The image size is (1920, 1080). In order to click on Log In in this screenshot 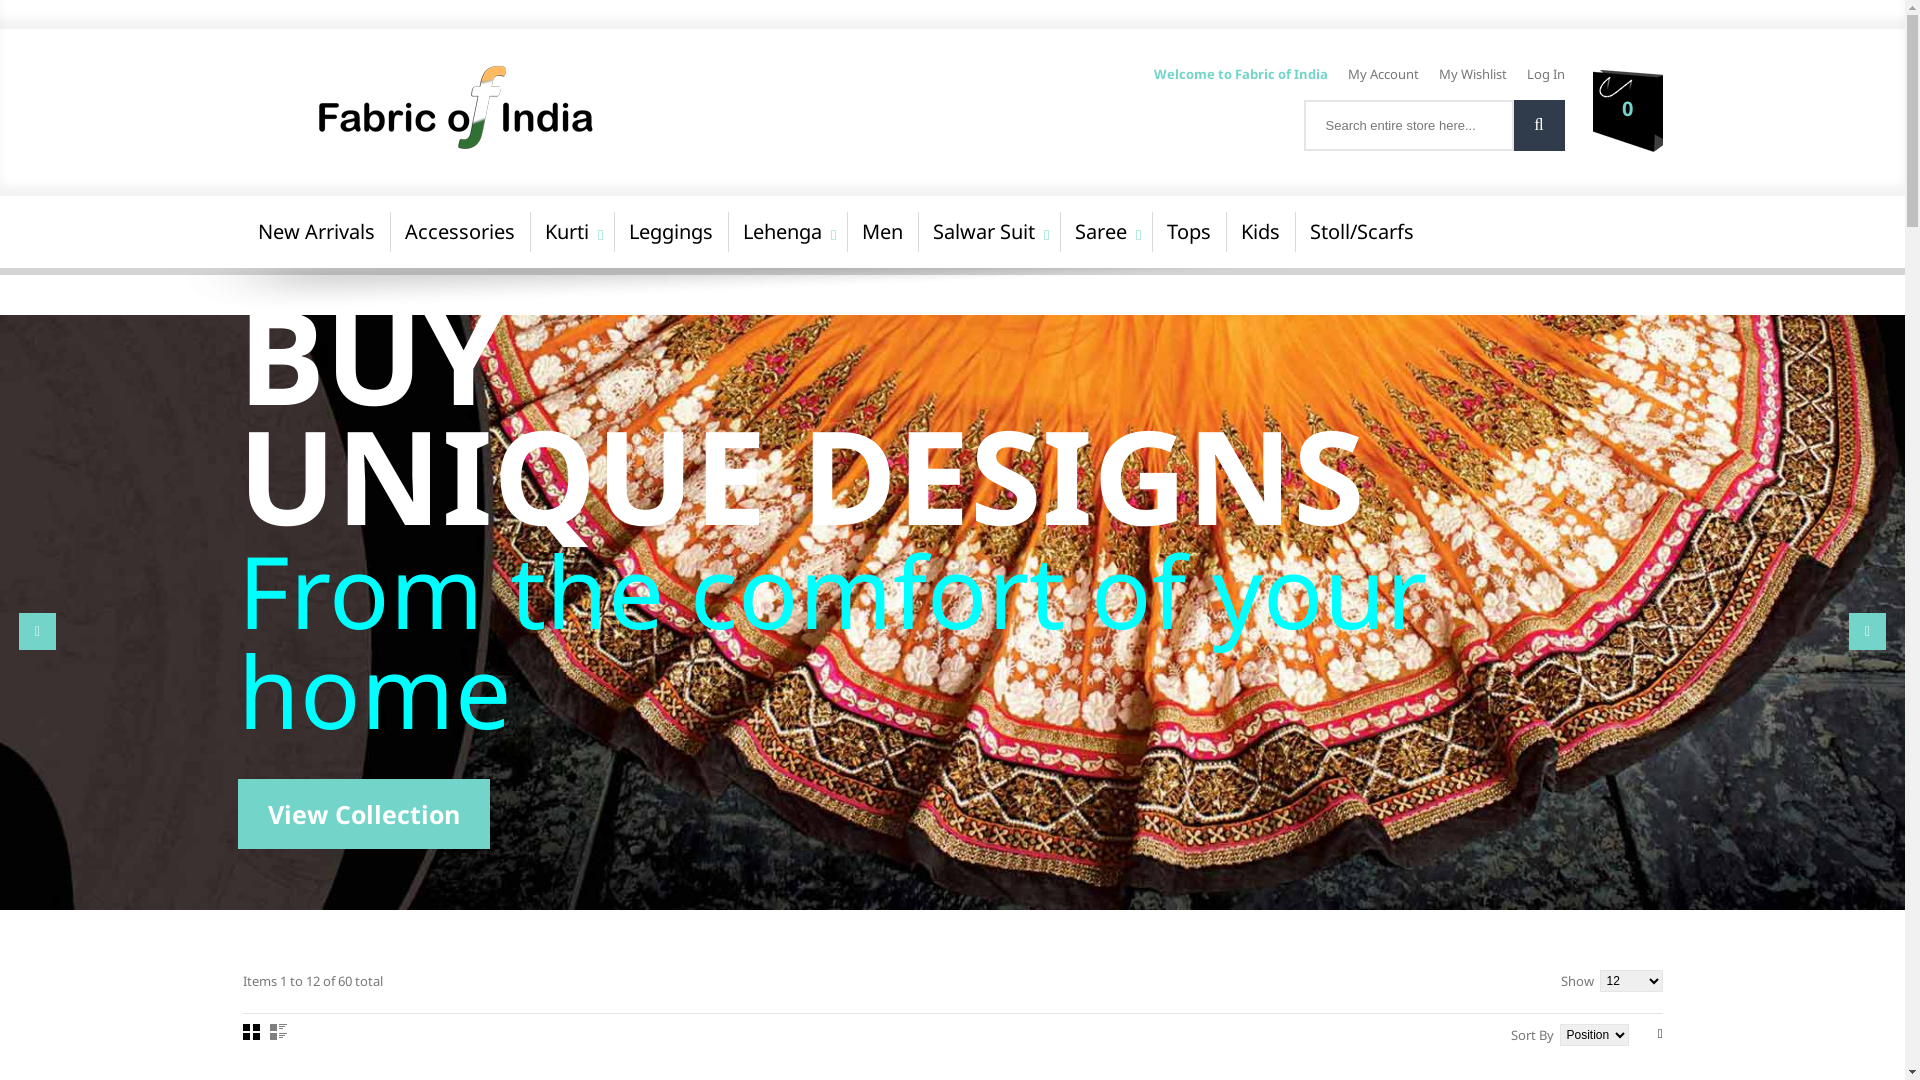, I will do `click(1545, 74)`.